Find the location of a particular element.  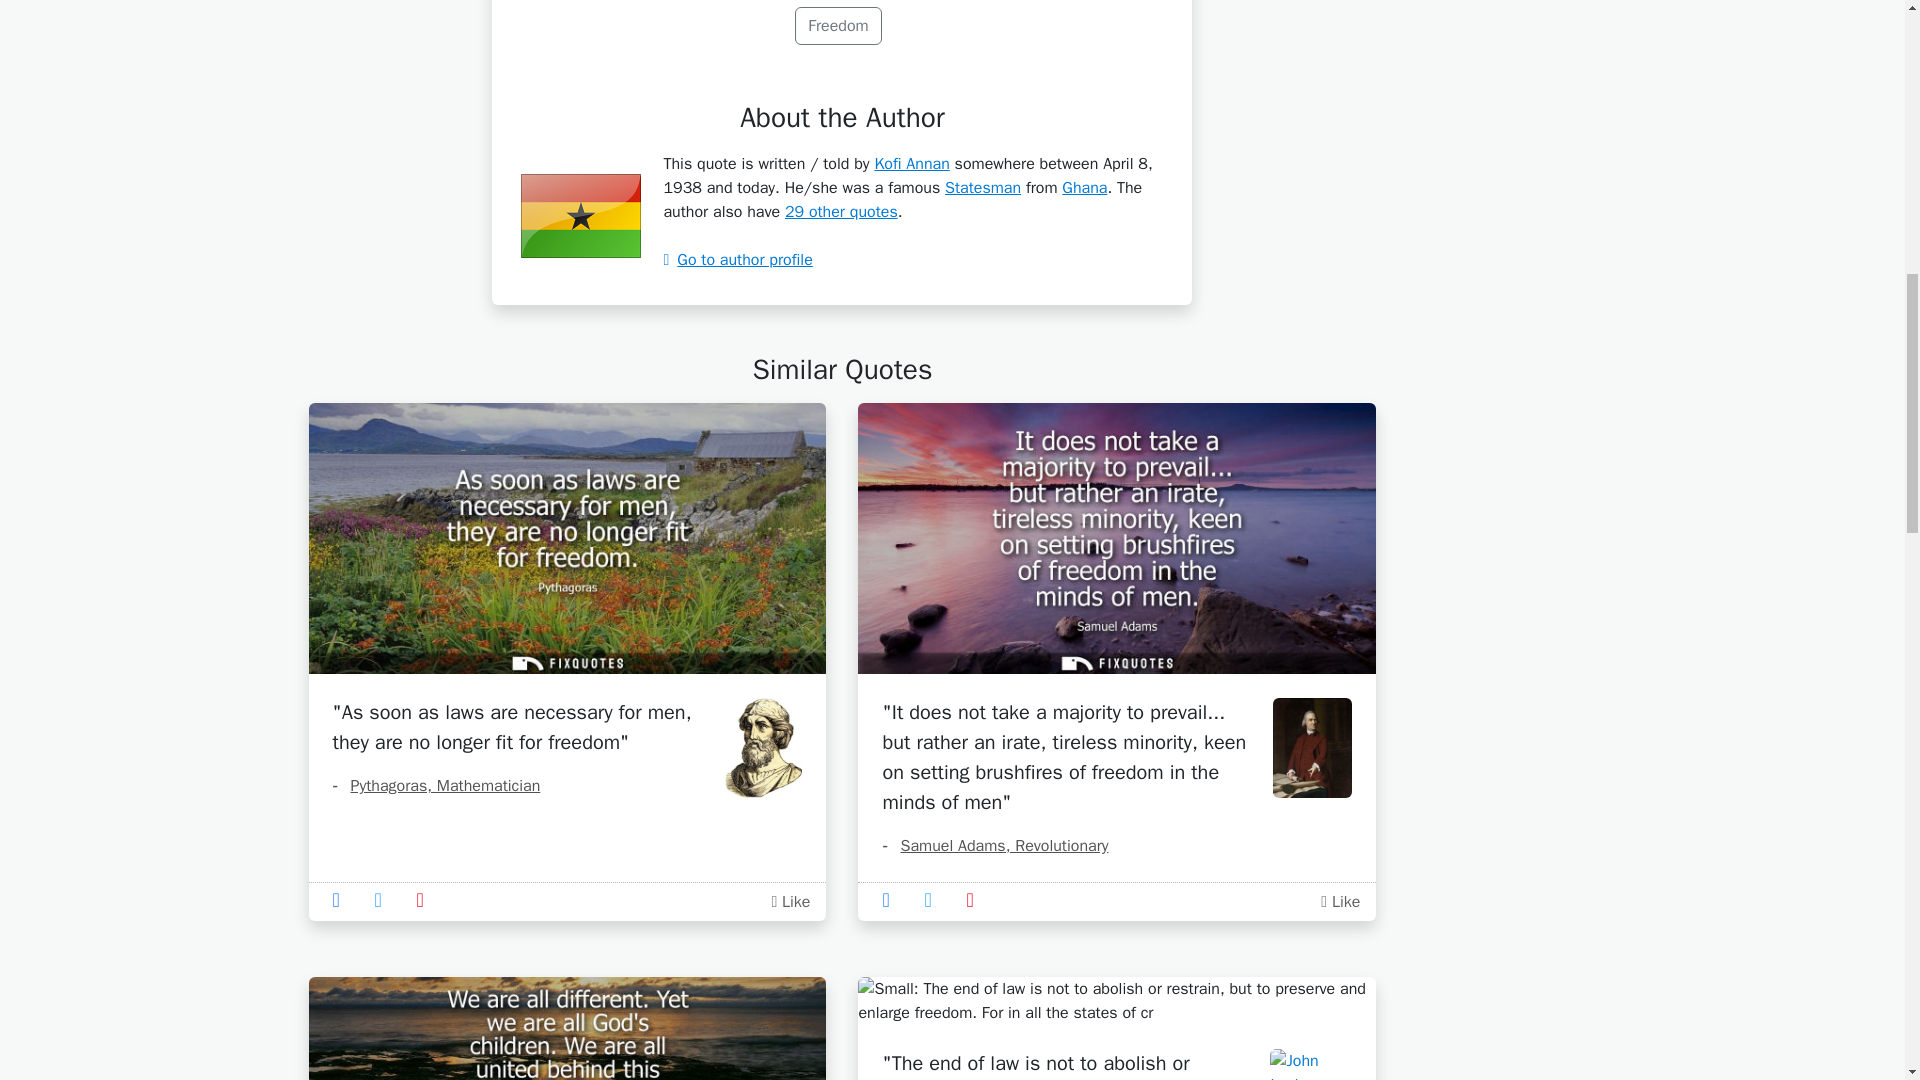

Statesman is located at coordinates (982, 188).